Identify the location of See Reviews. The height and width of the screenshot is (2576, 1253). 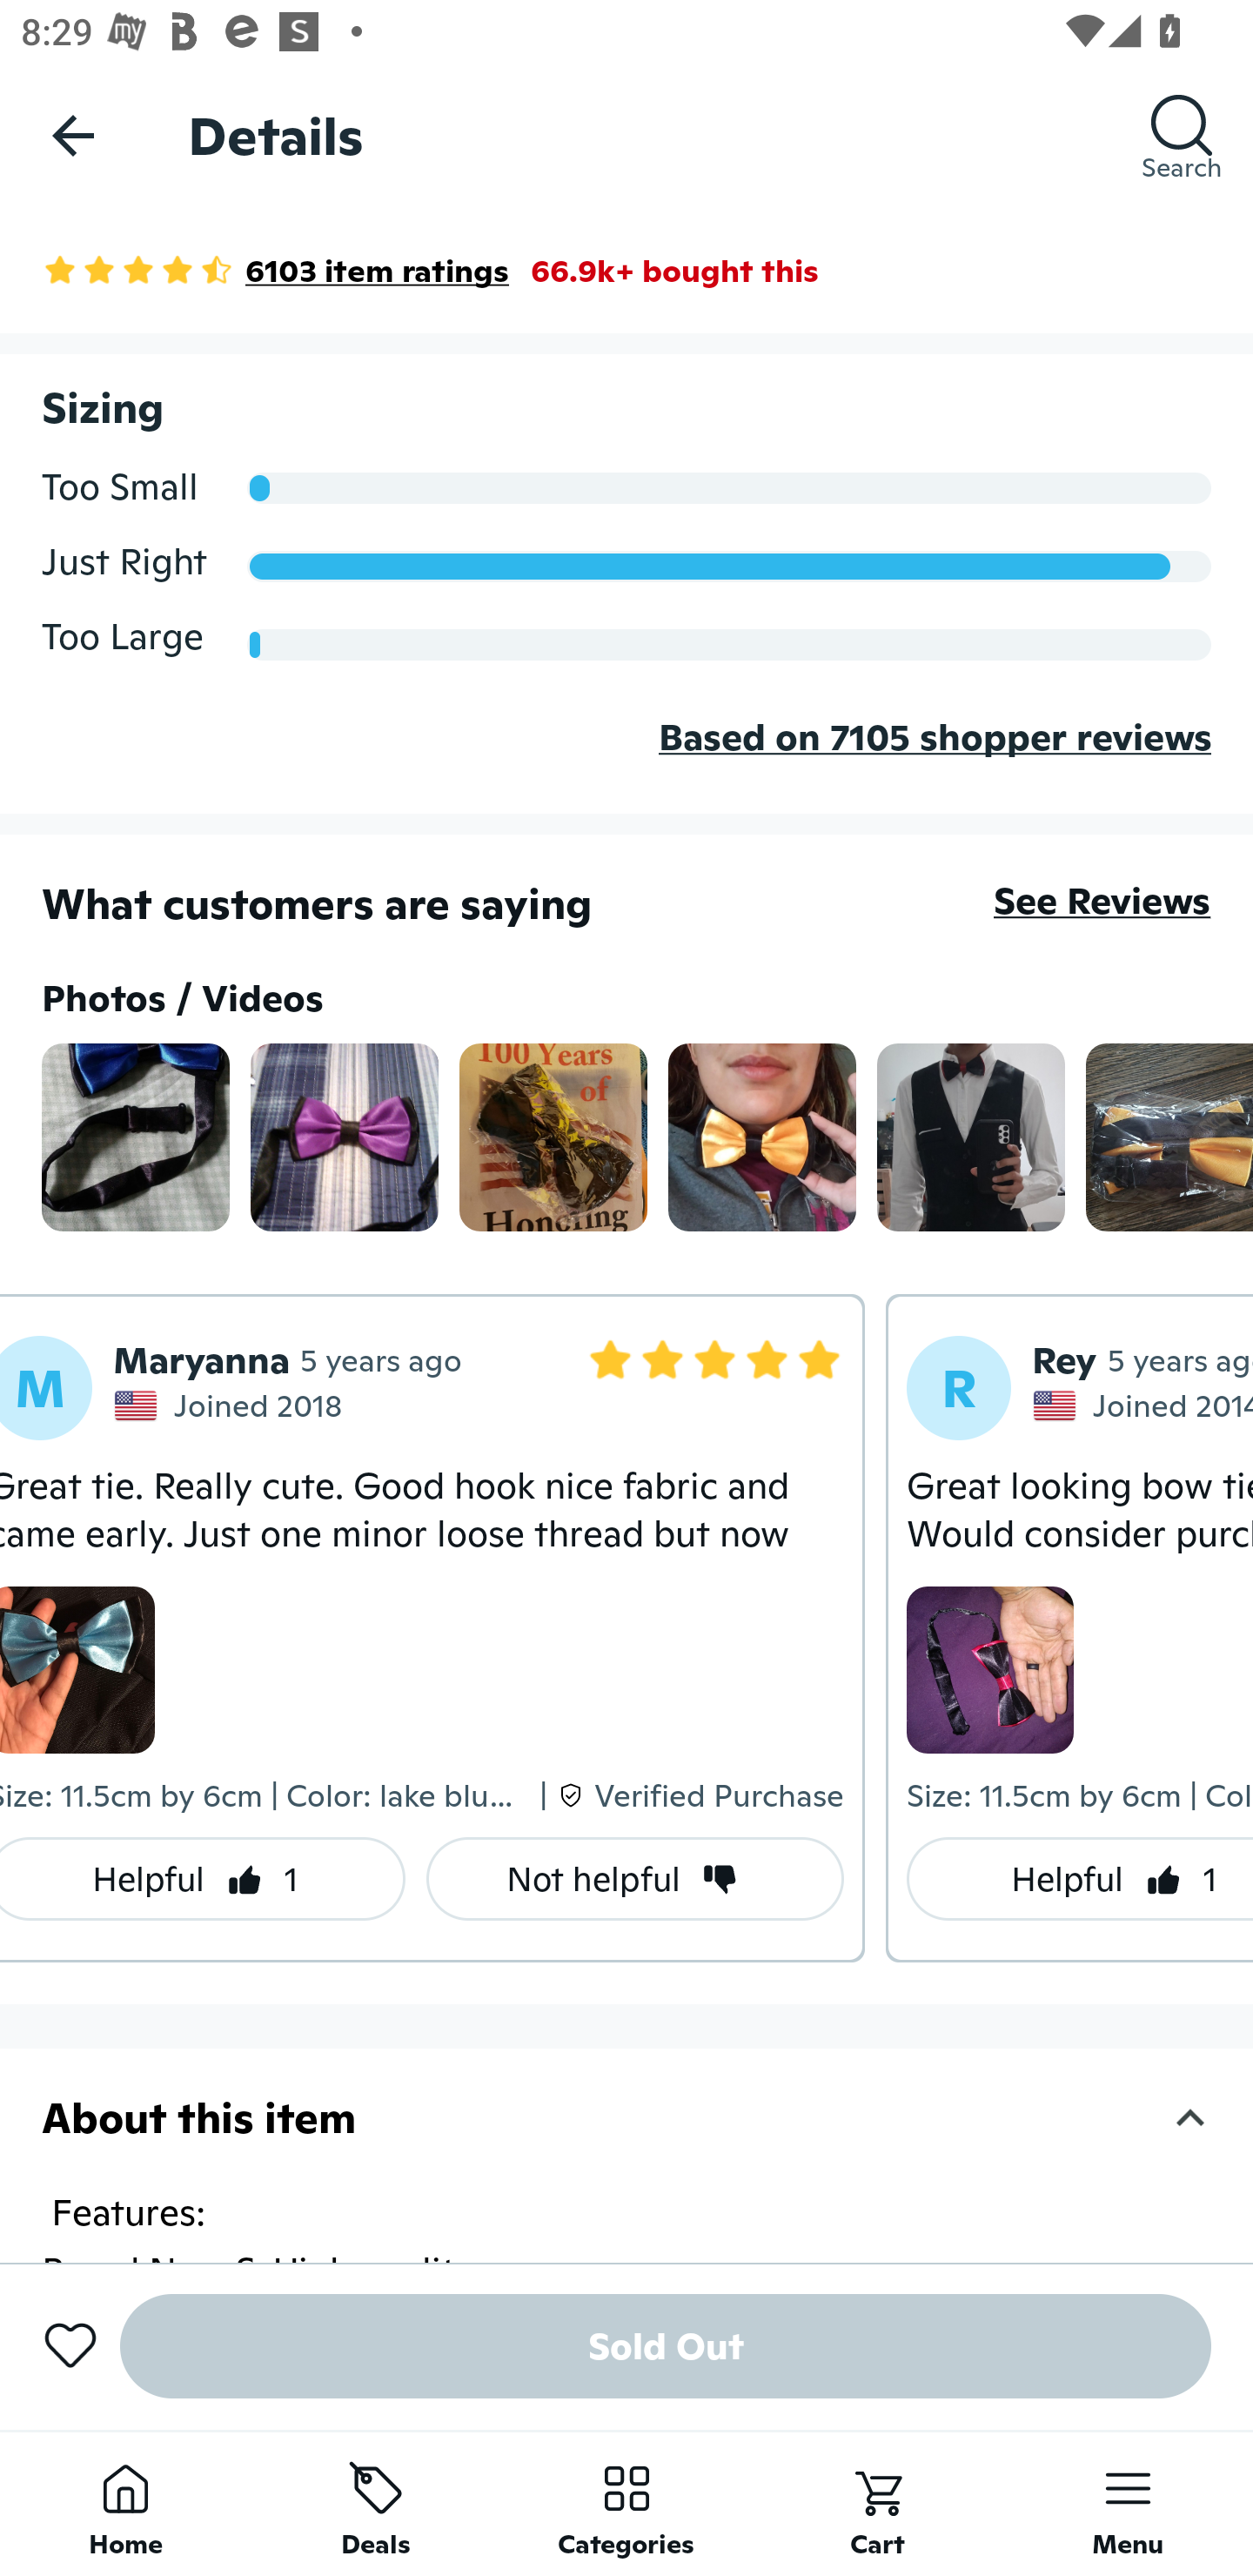
(1102, 900).